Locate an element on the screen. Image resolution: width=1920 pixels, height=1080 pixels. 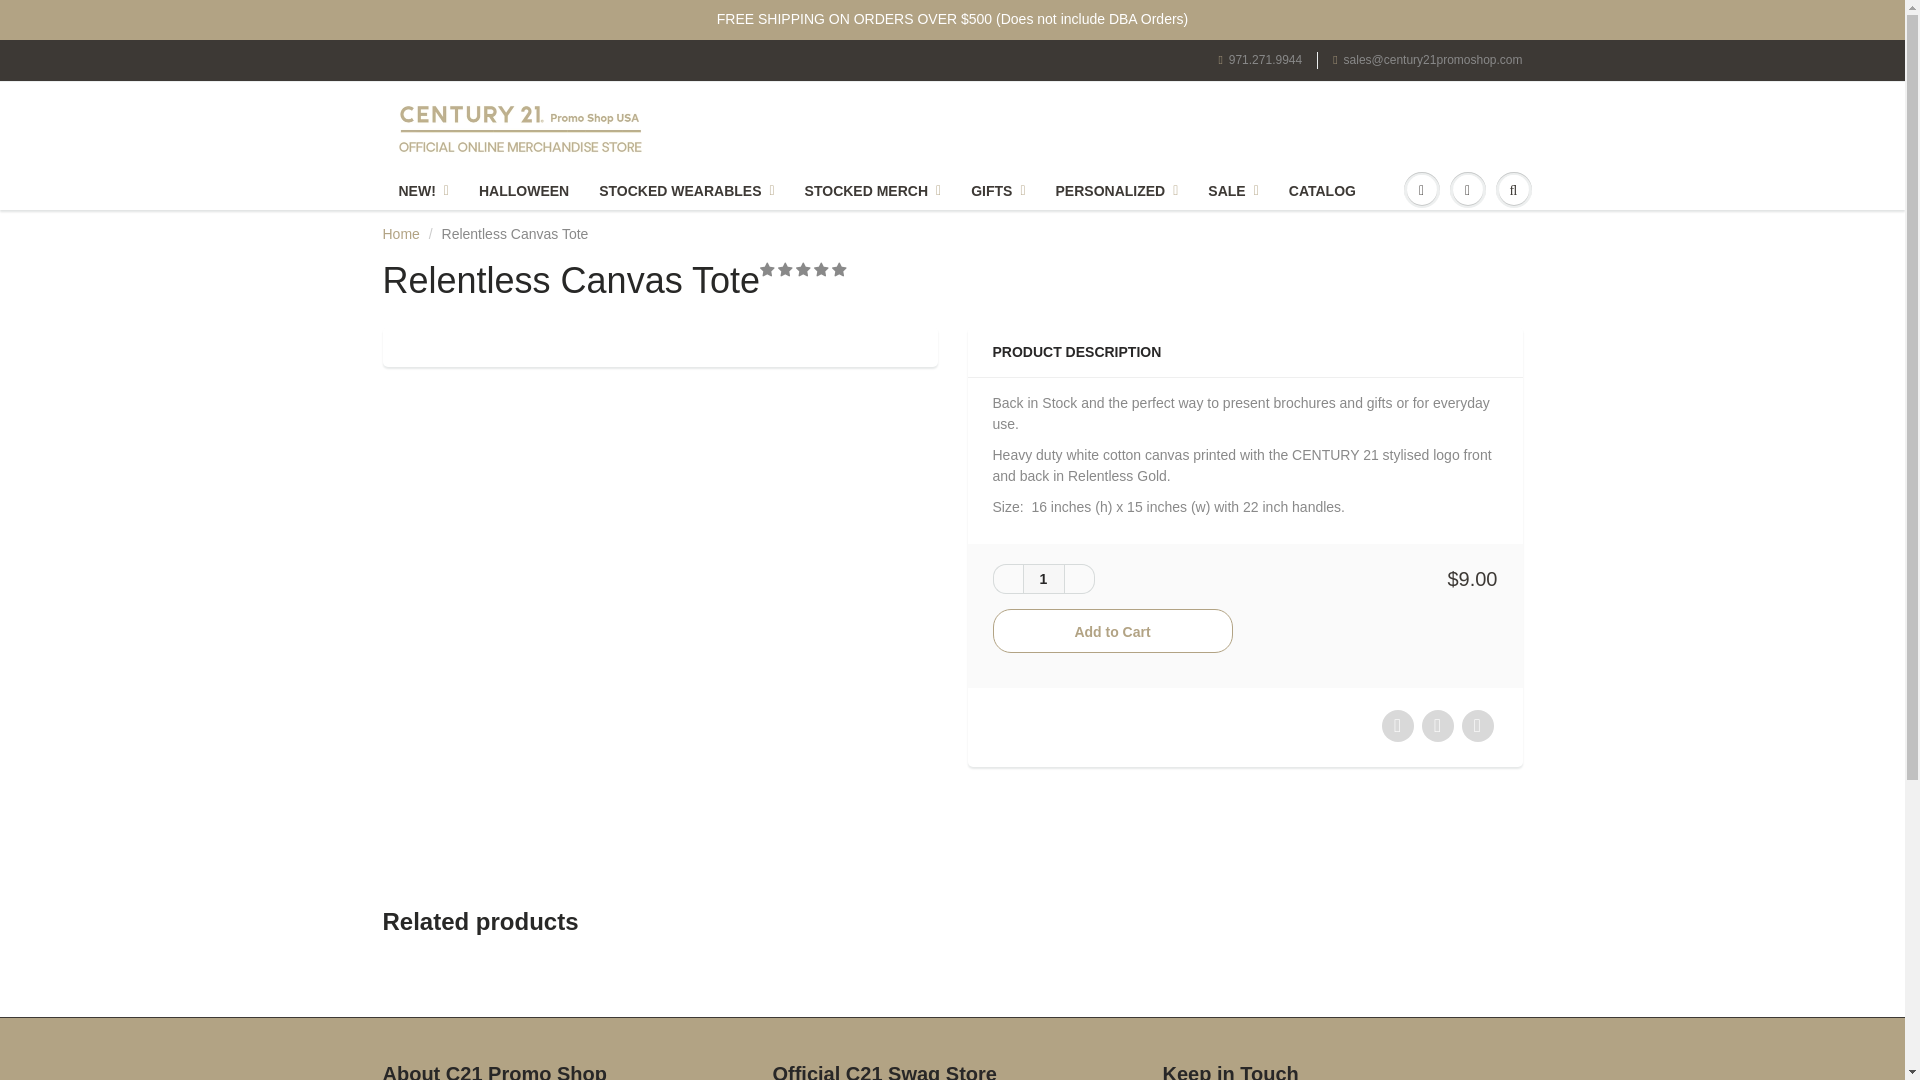
STOCKED MERCH is located at coordinates (872, 190).